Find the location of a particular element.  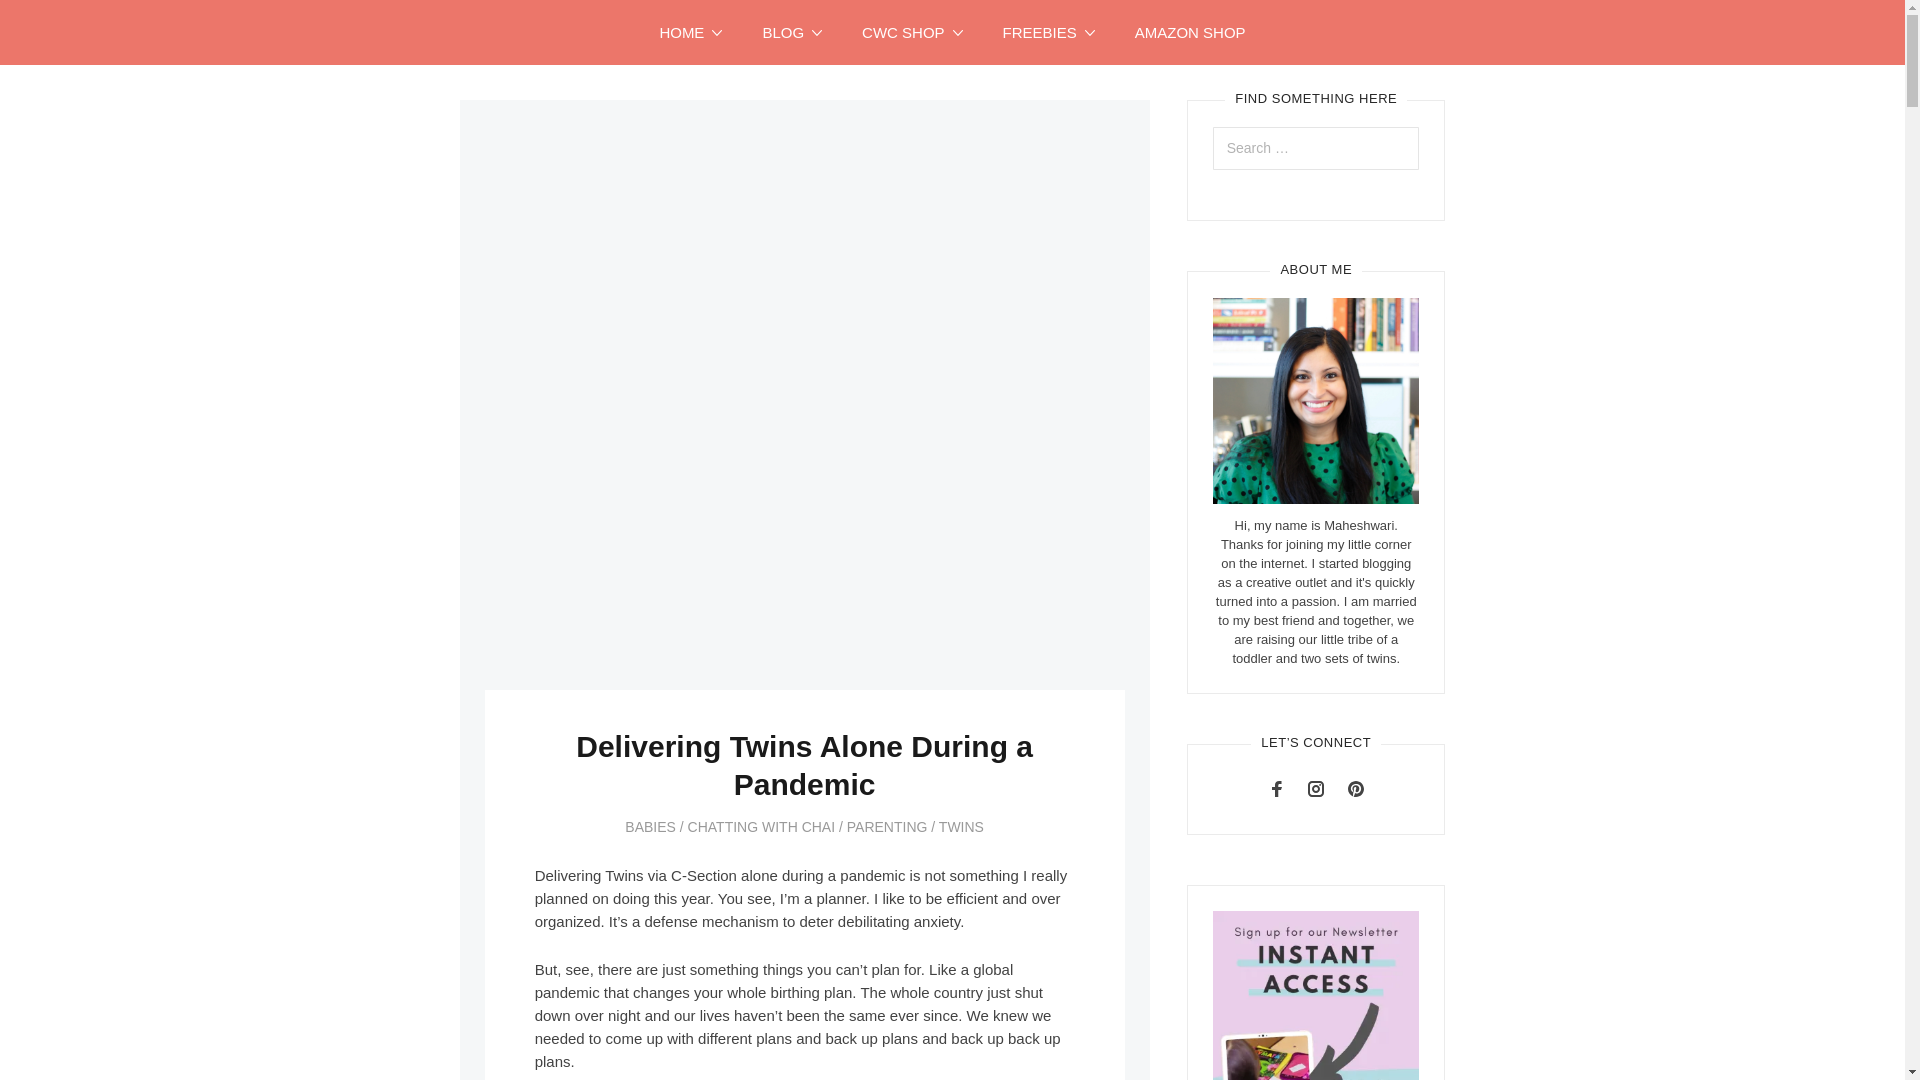

BLOG is located at coordinates (792, 32).